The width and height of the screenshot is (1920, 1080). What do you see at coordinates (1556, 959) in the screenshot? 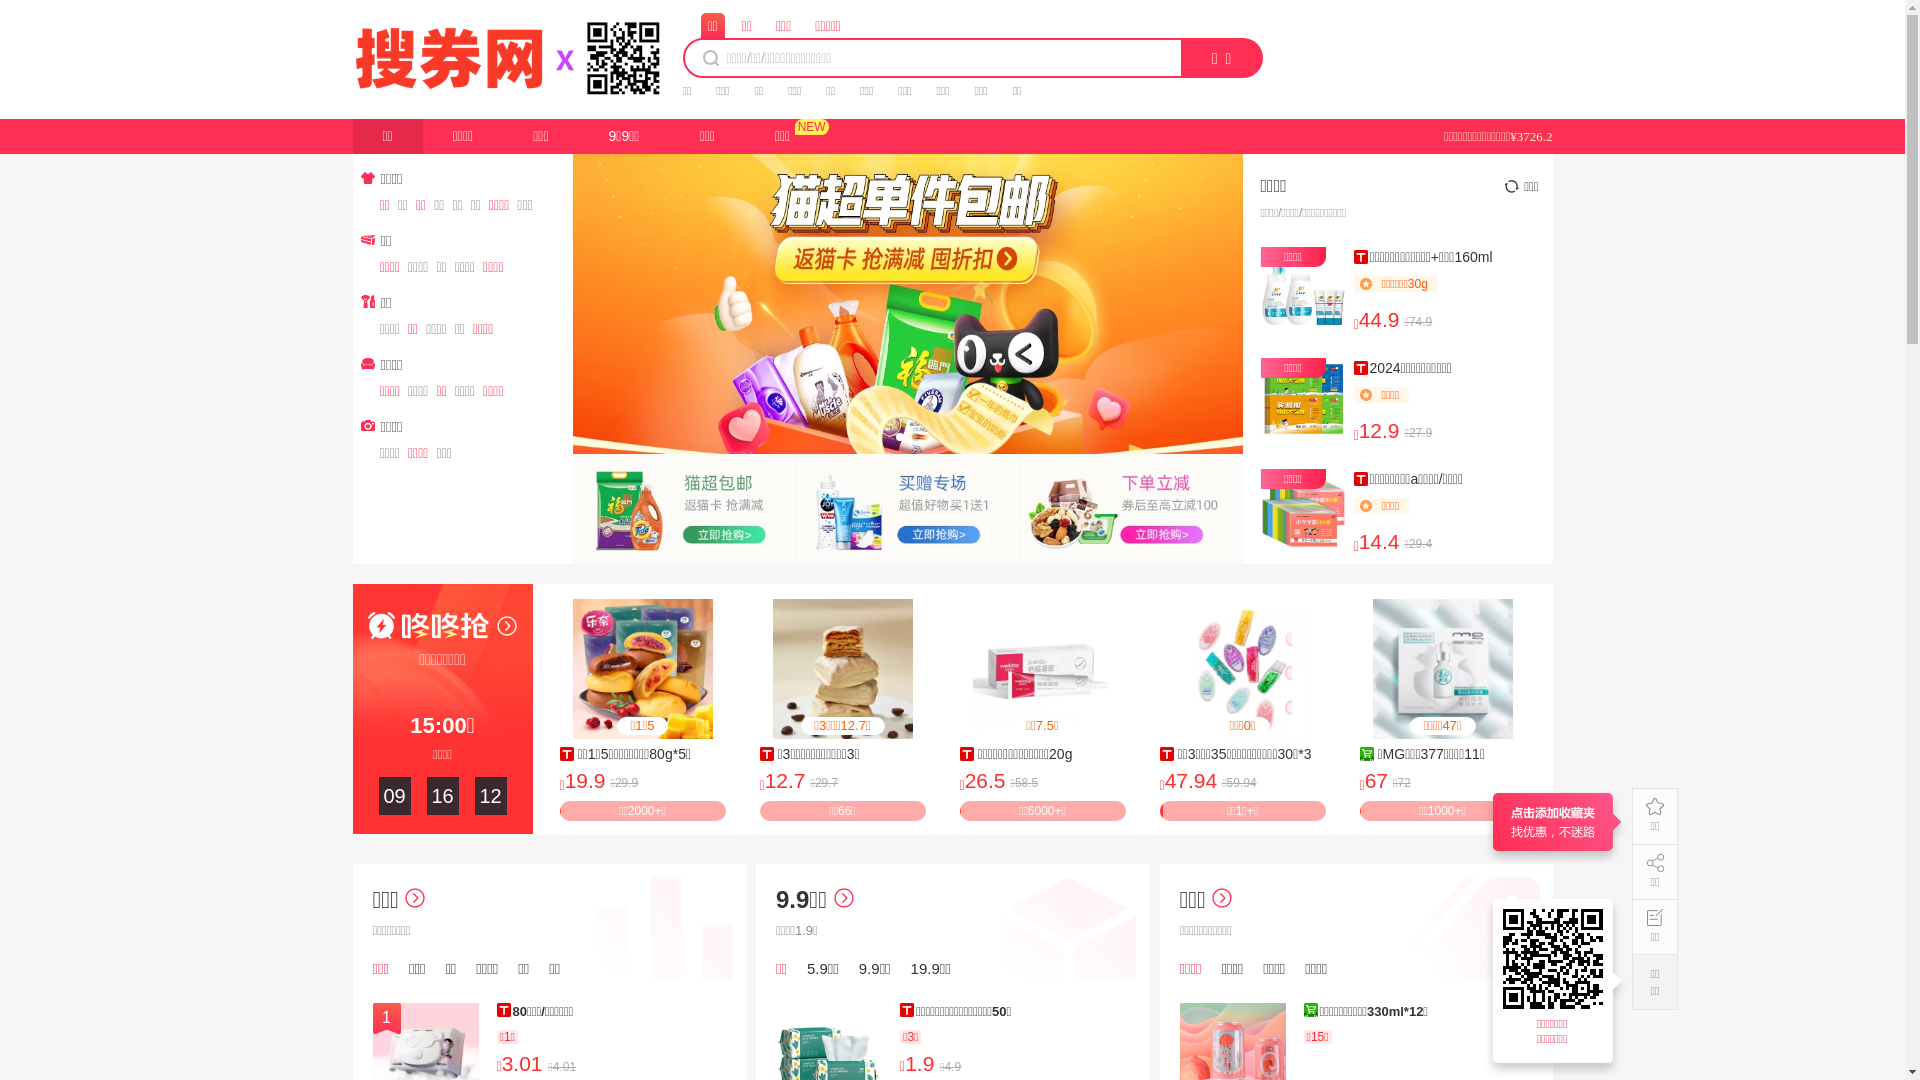
I see `https://17.souquan.wang` at bounding box center [1556, 959].